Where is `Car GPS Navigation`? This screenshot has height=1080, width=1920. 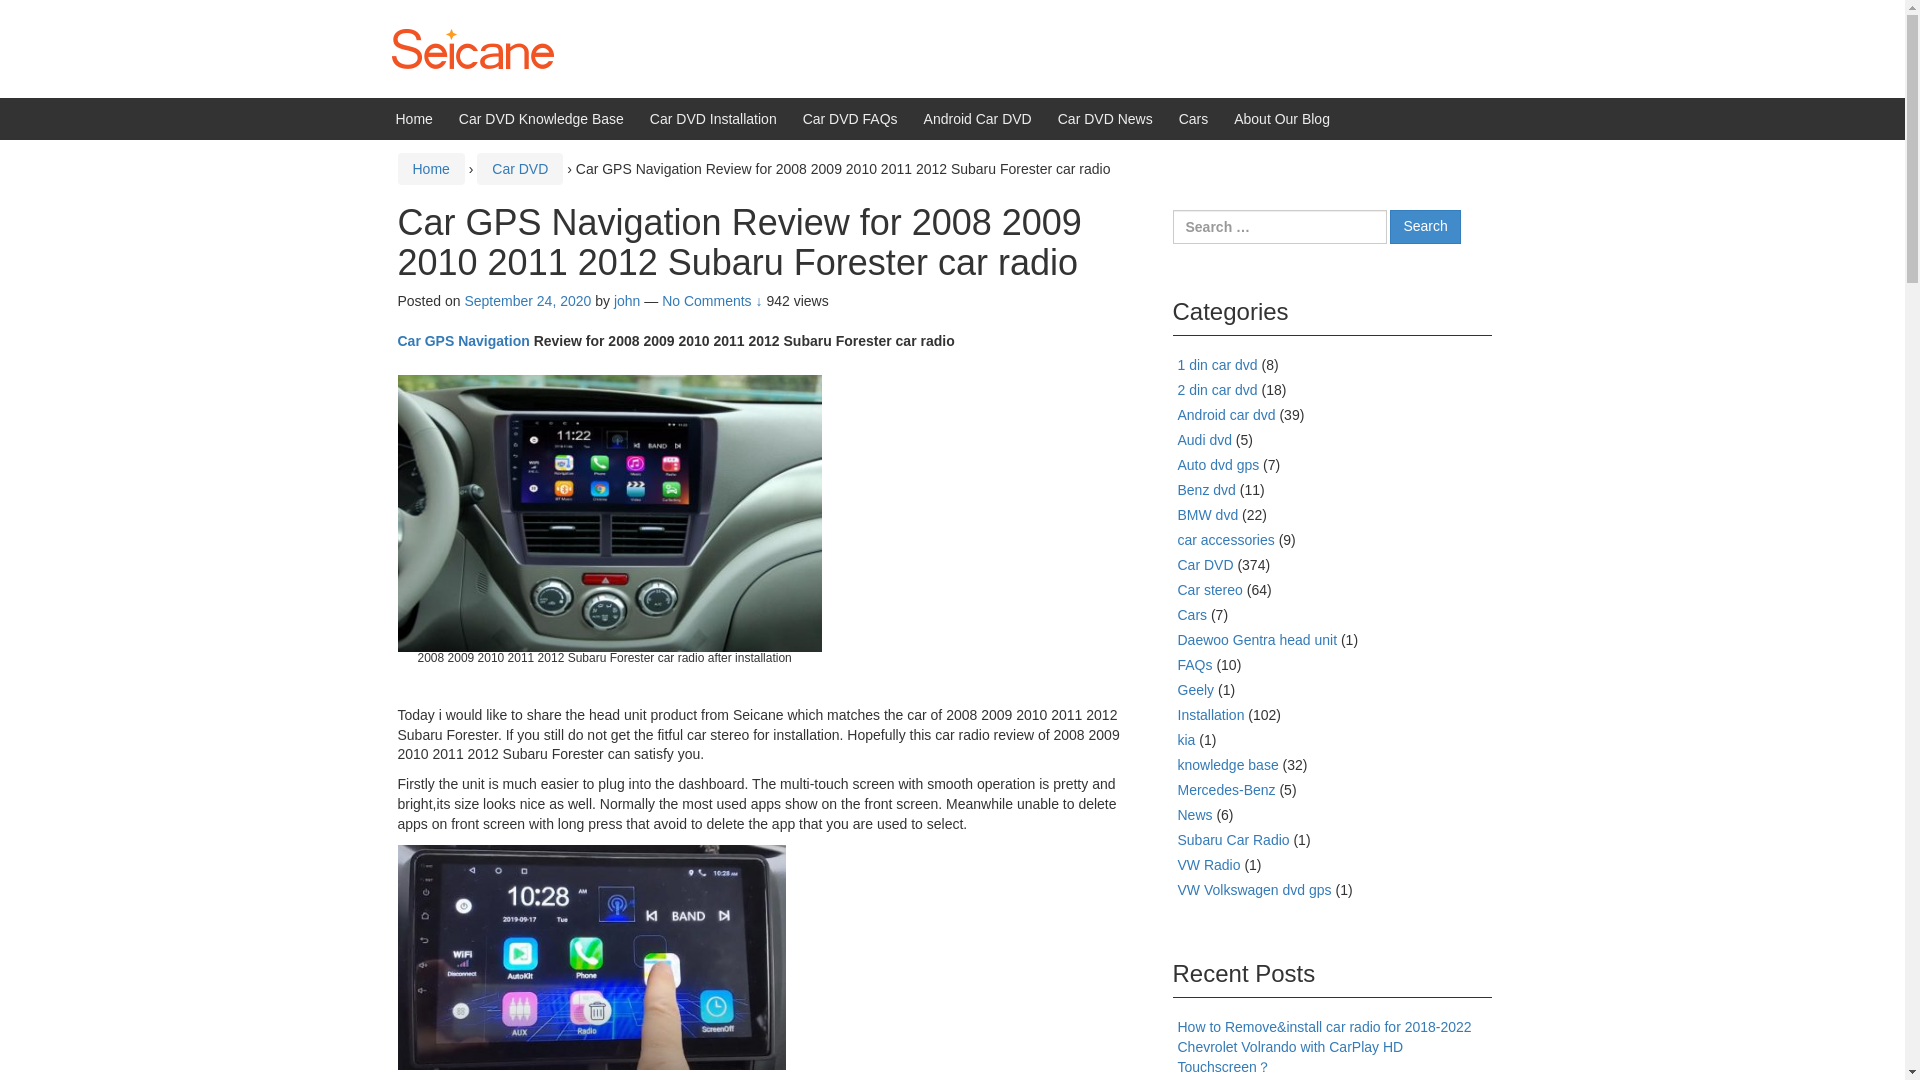
Car GPS Navigation is located at coordinates (1206, 565).